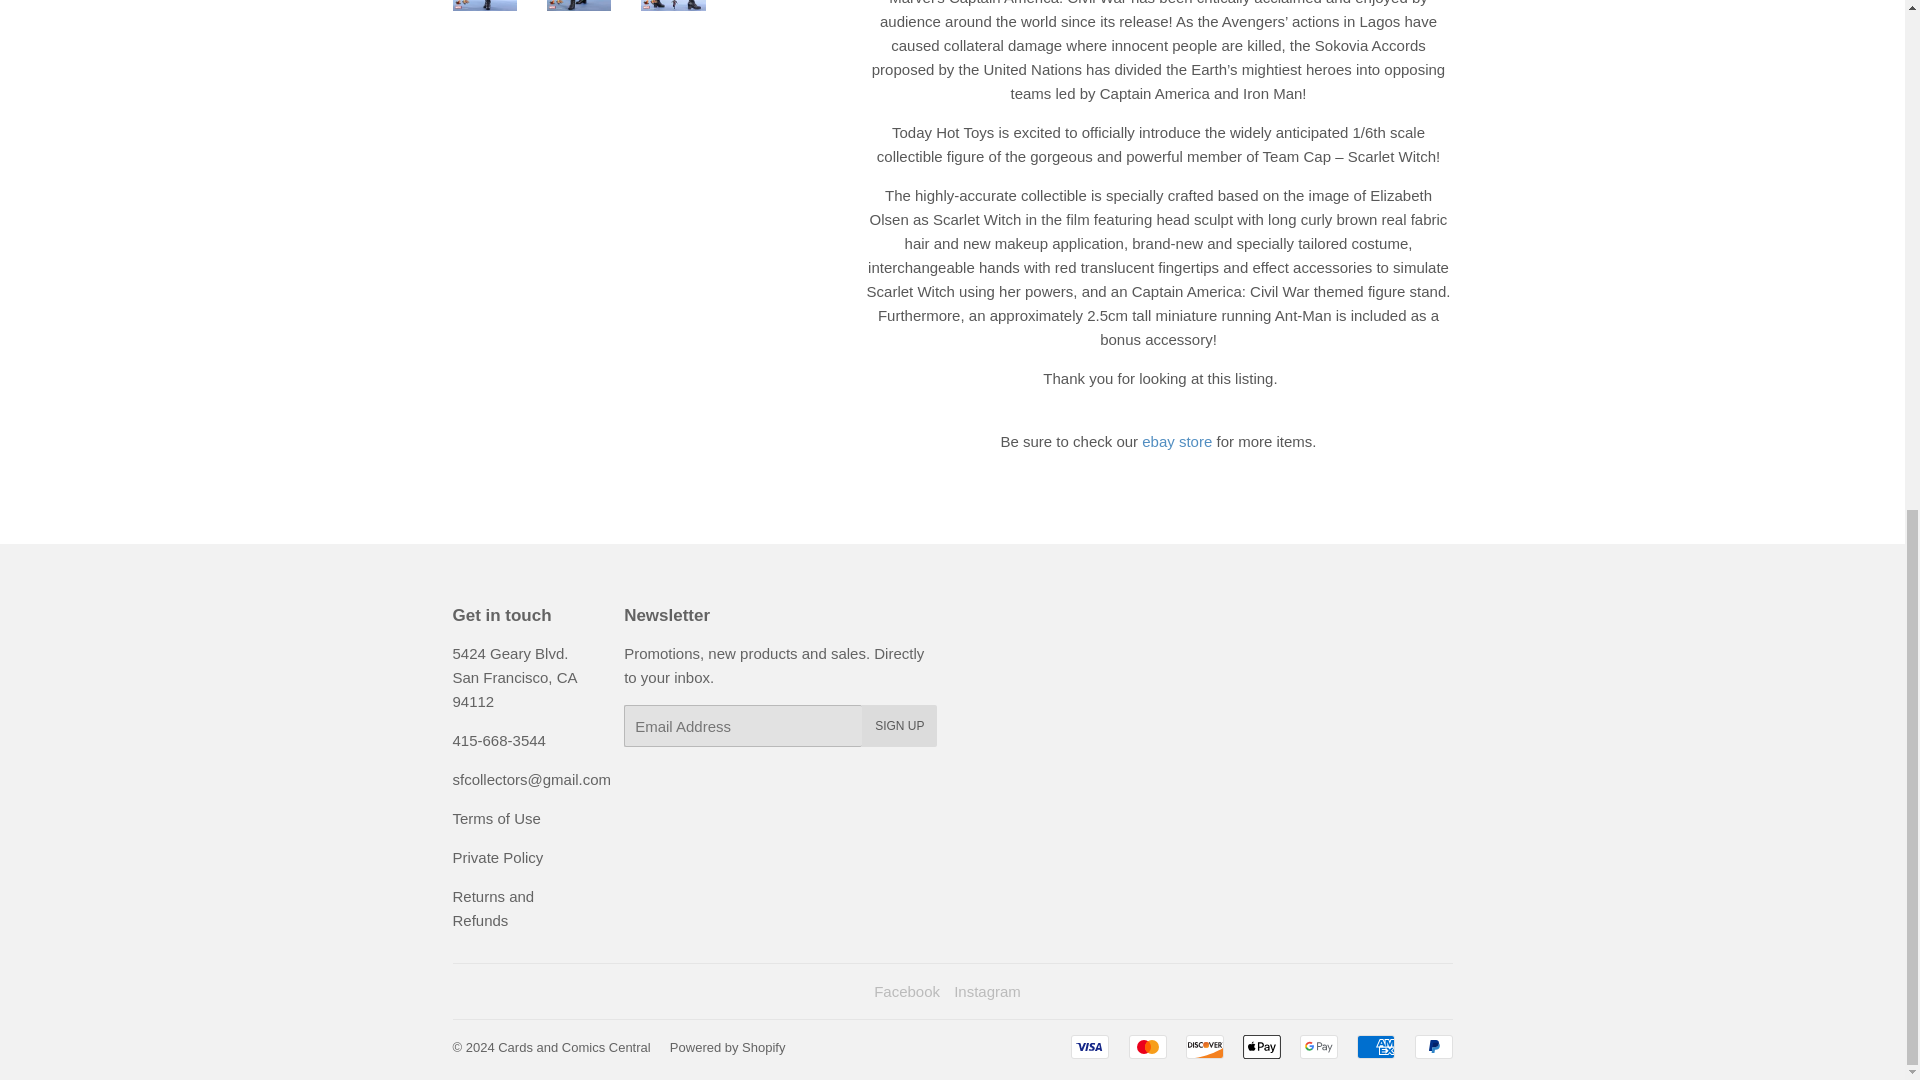  Describe the element at coordinates (1261, 1046) in the screenshot. I see `Apple Pay` at that location.